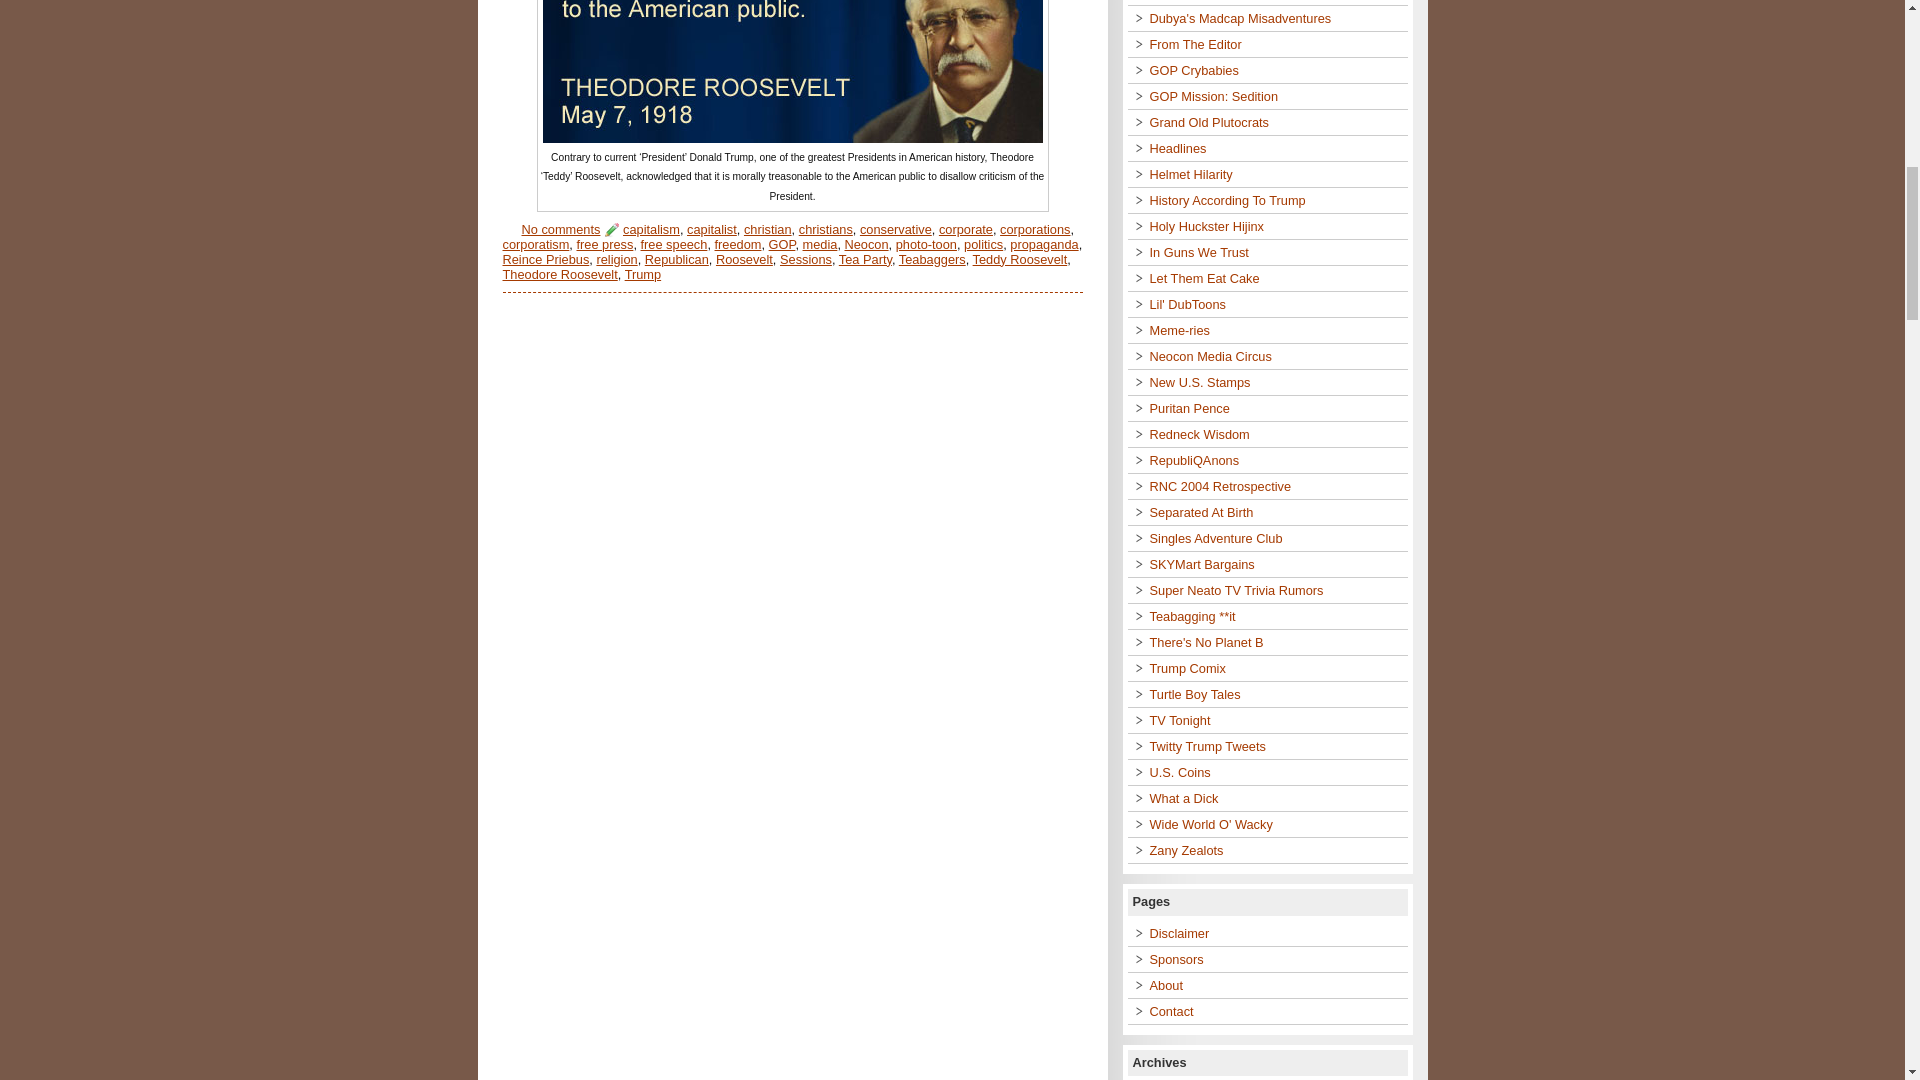  Describe the element at coordinates (965, 229) in the screenshot. I see `corporate` at that location.